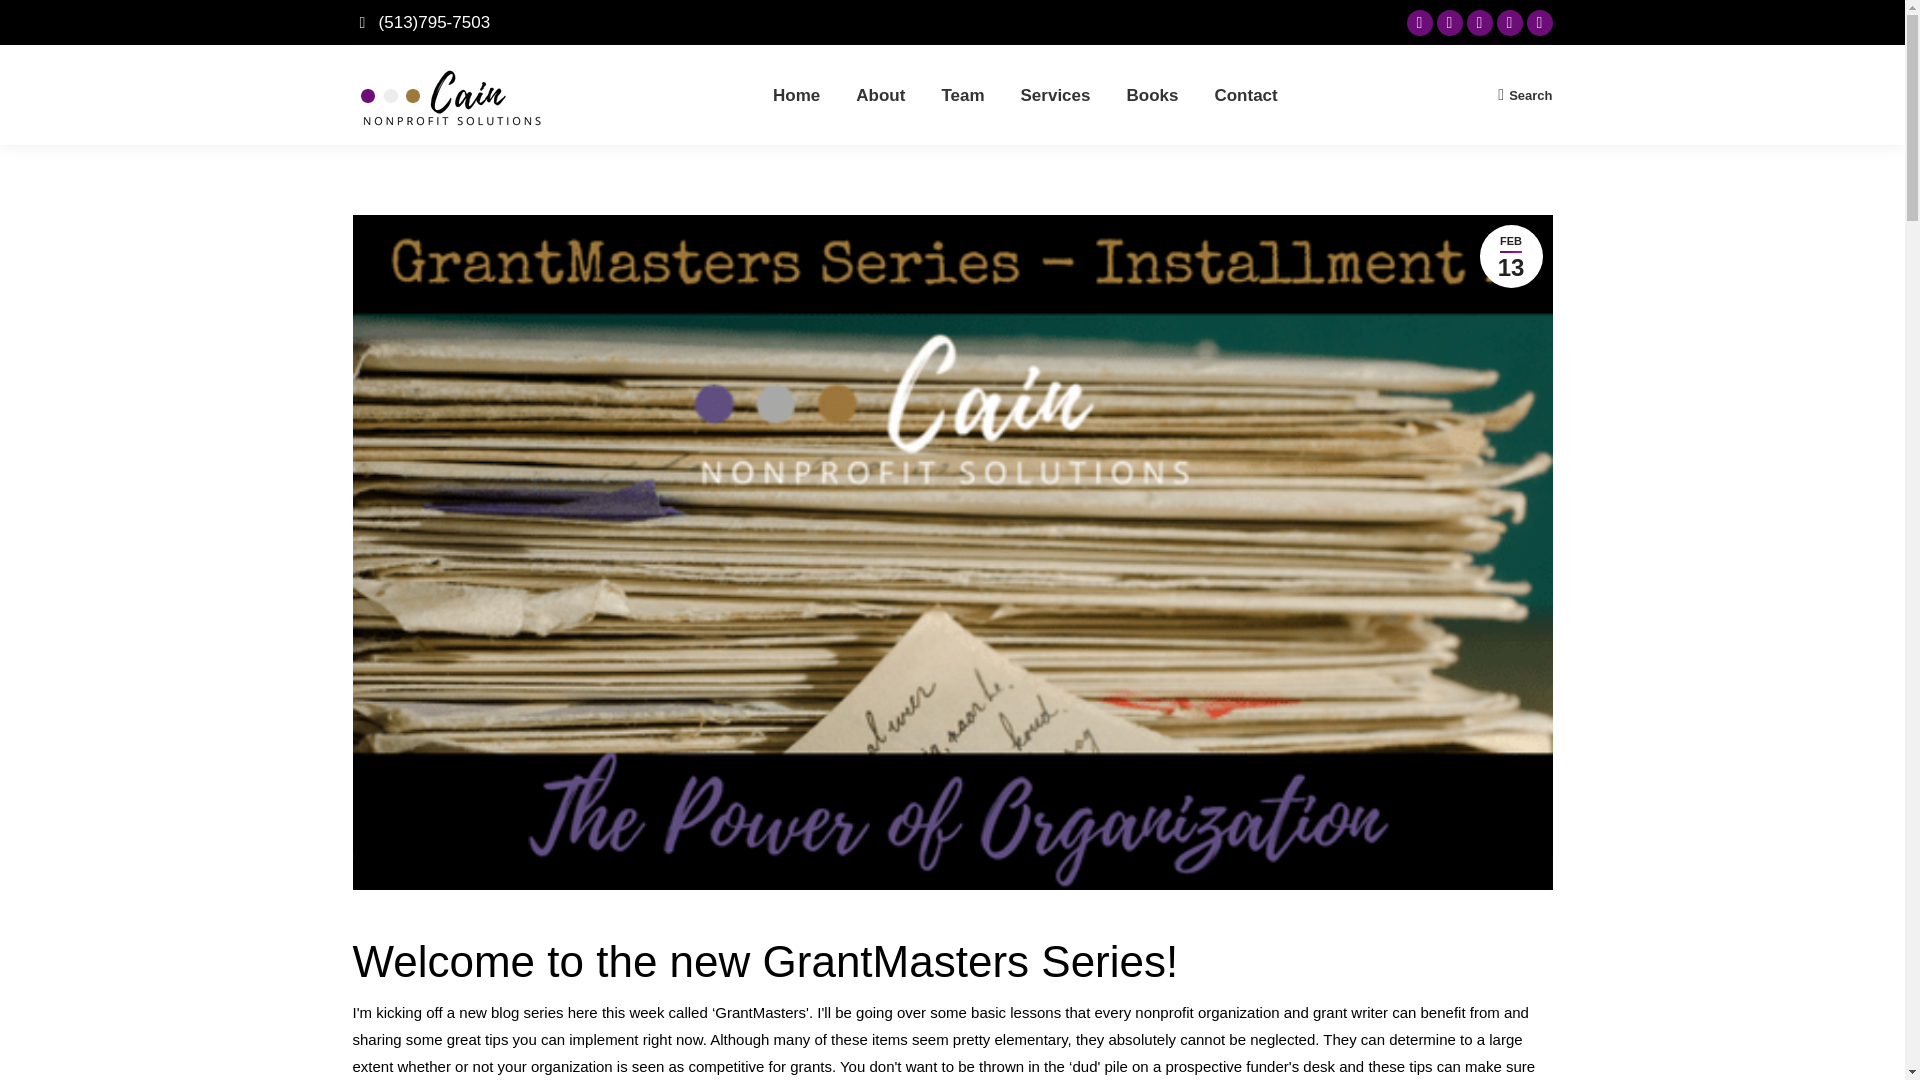 Image resolution: width=1920 pixels, height=1080 pixels. I want to click on Go!, so click(32, 22).